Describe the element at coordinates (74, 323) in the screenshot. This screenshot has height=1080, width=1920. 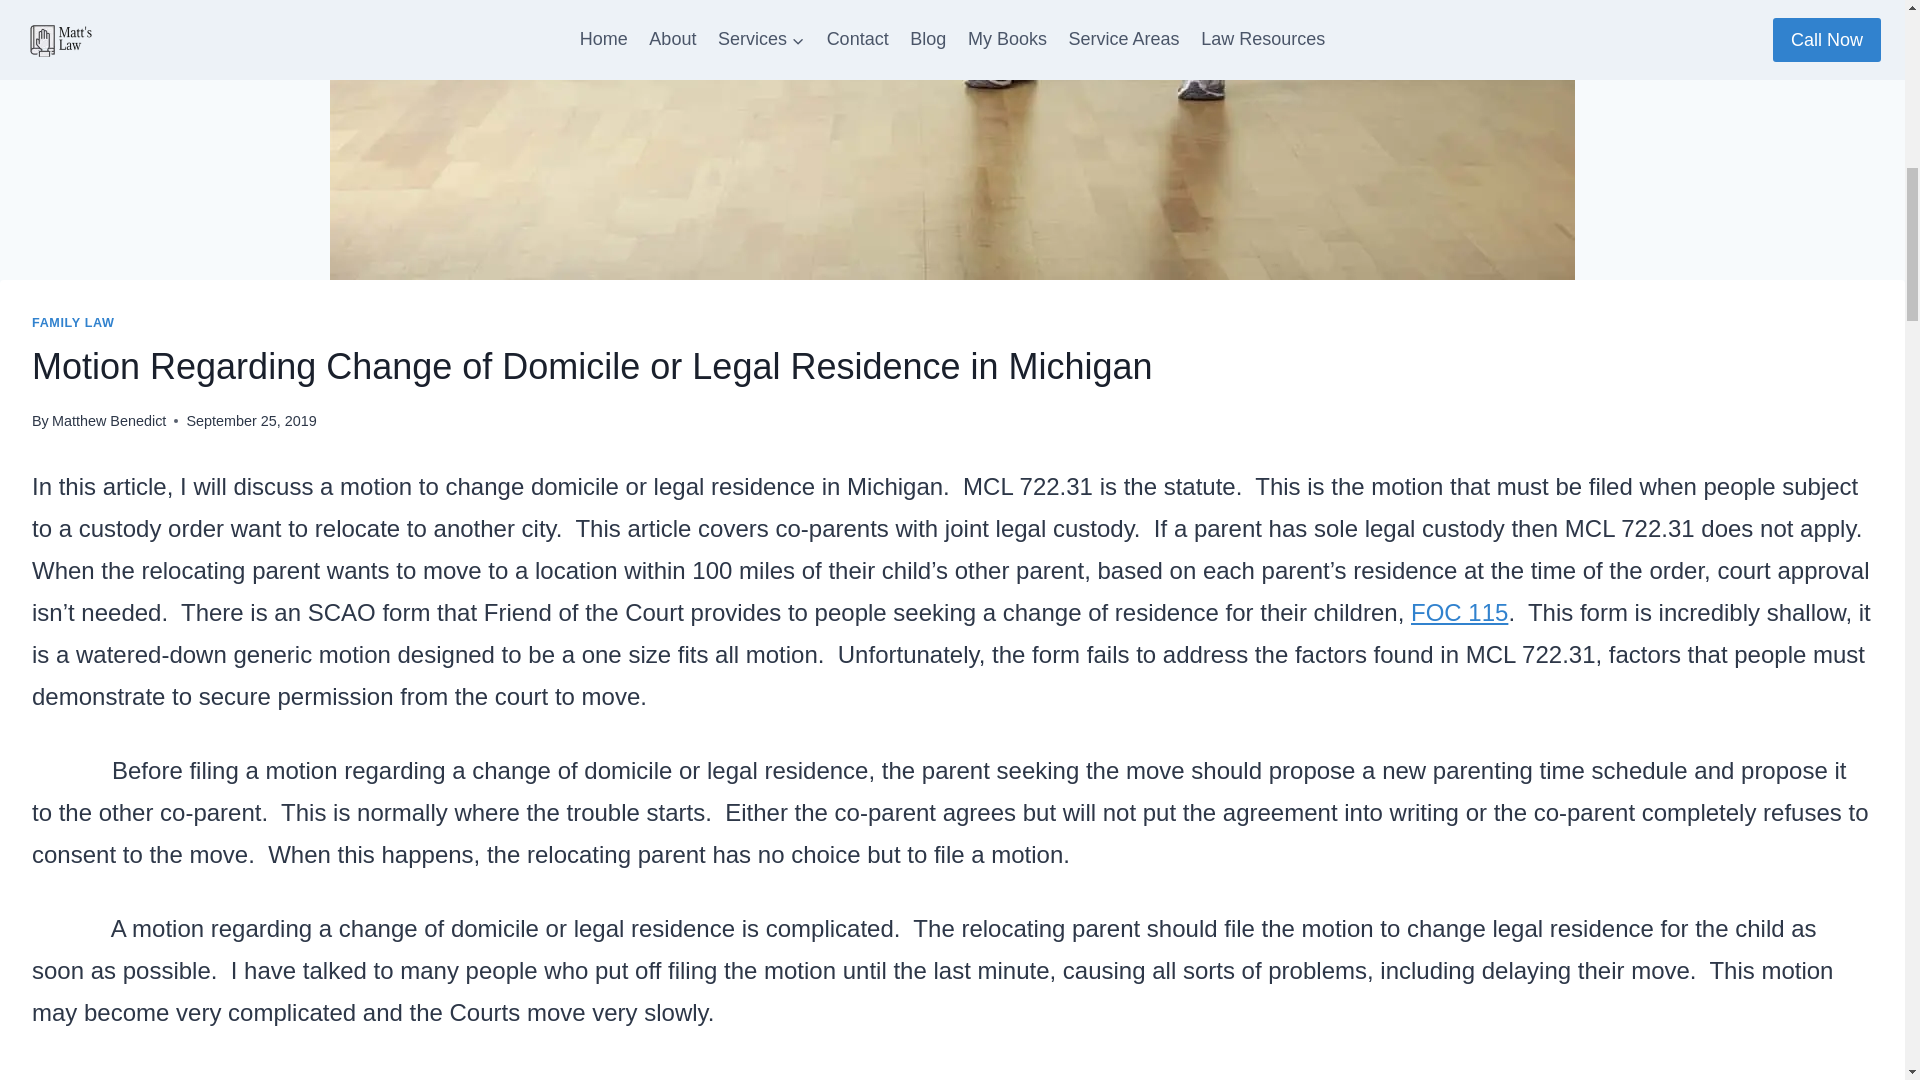
I see `FAMILY LAW` at that location.